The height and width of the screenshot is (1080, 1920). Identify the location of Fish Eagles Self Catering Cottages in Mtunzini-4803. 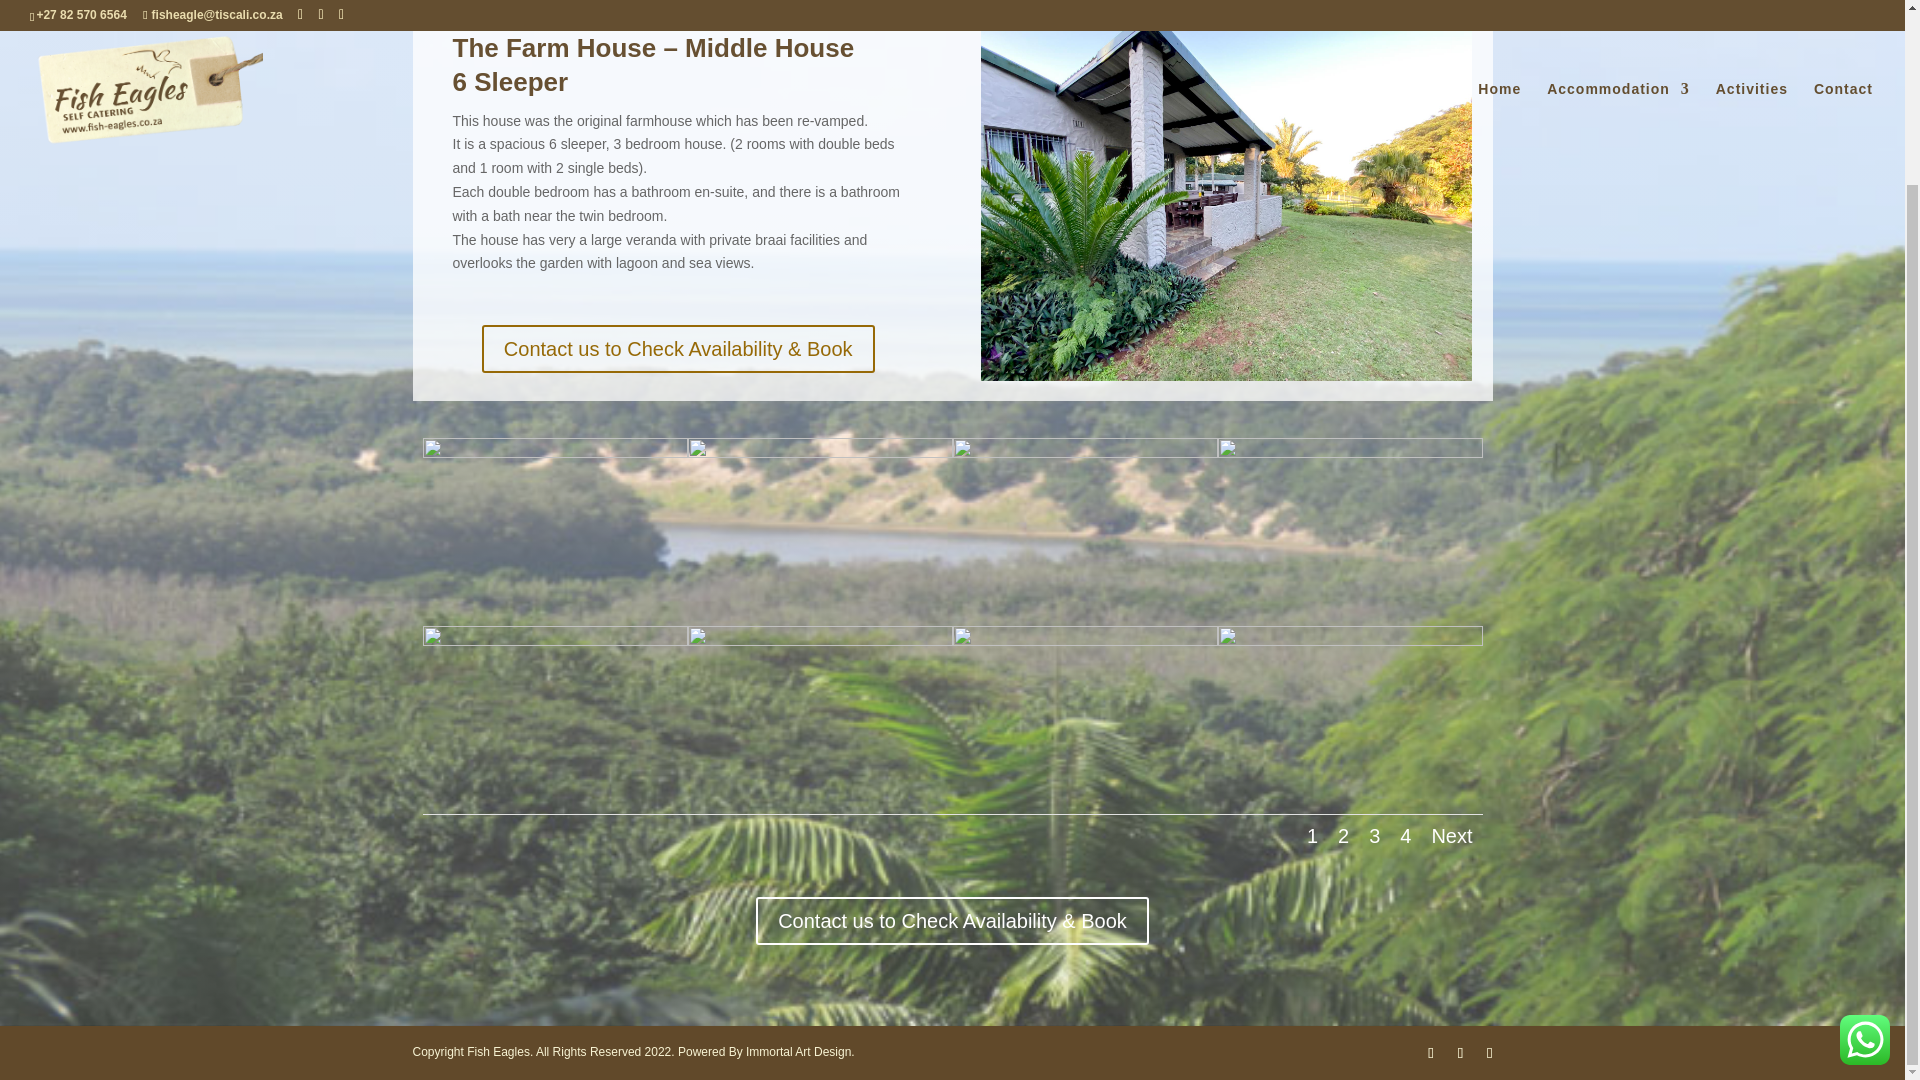
(820, 452).